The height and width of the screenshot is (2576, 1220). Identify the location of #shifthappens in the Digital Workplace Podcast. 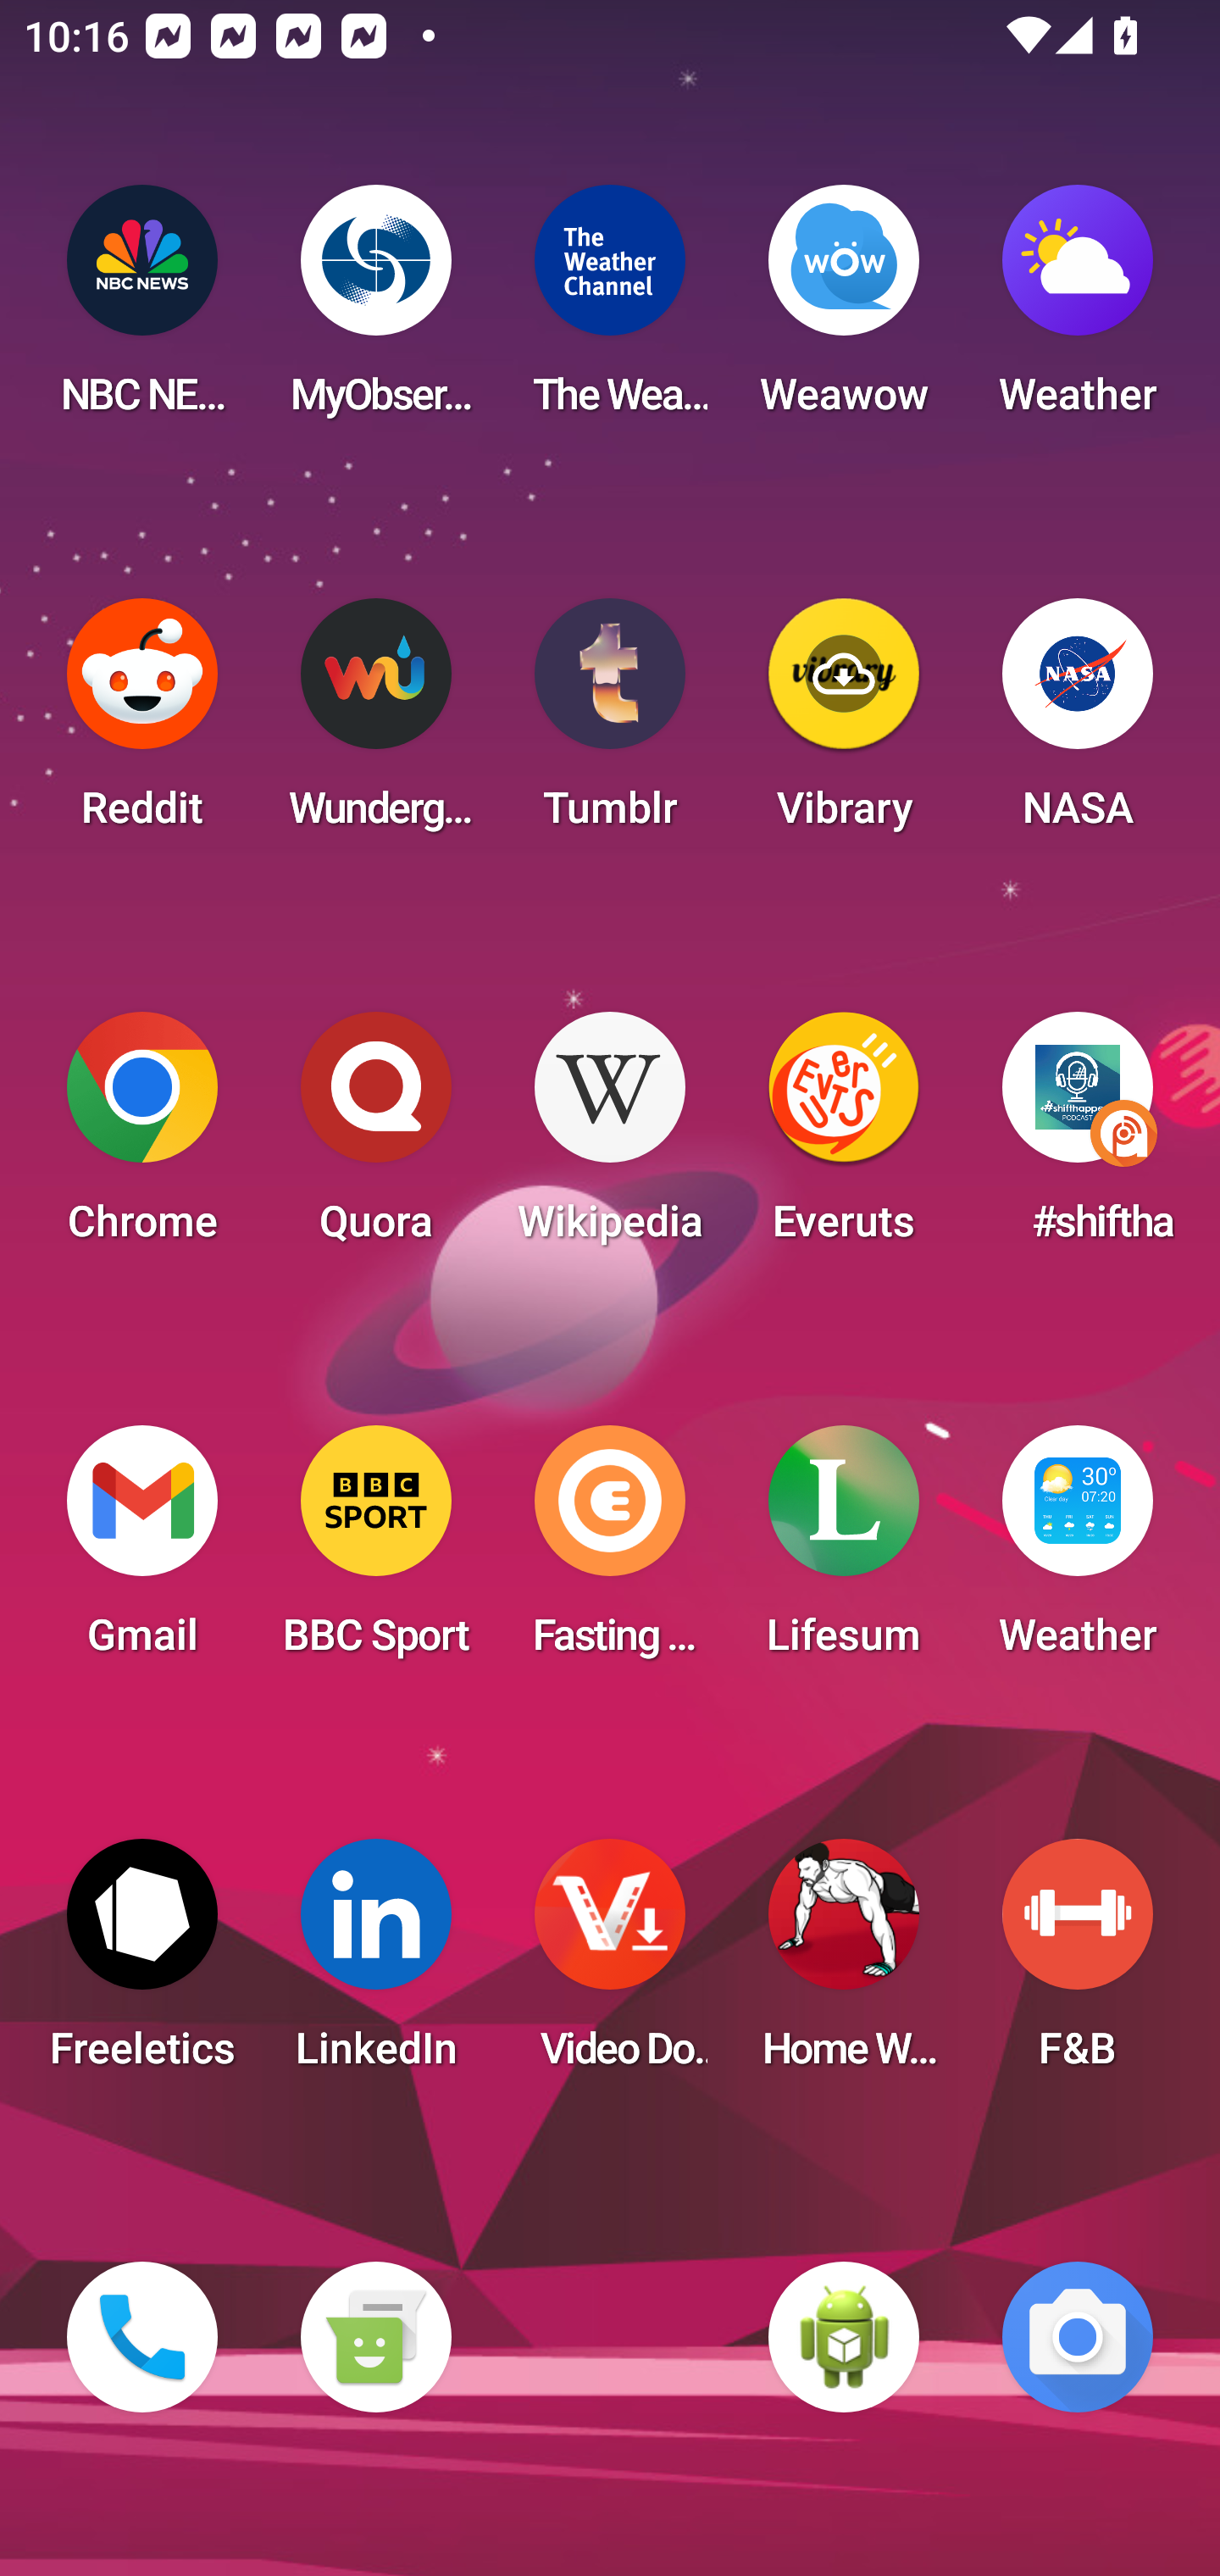
(1078, 1137).